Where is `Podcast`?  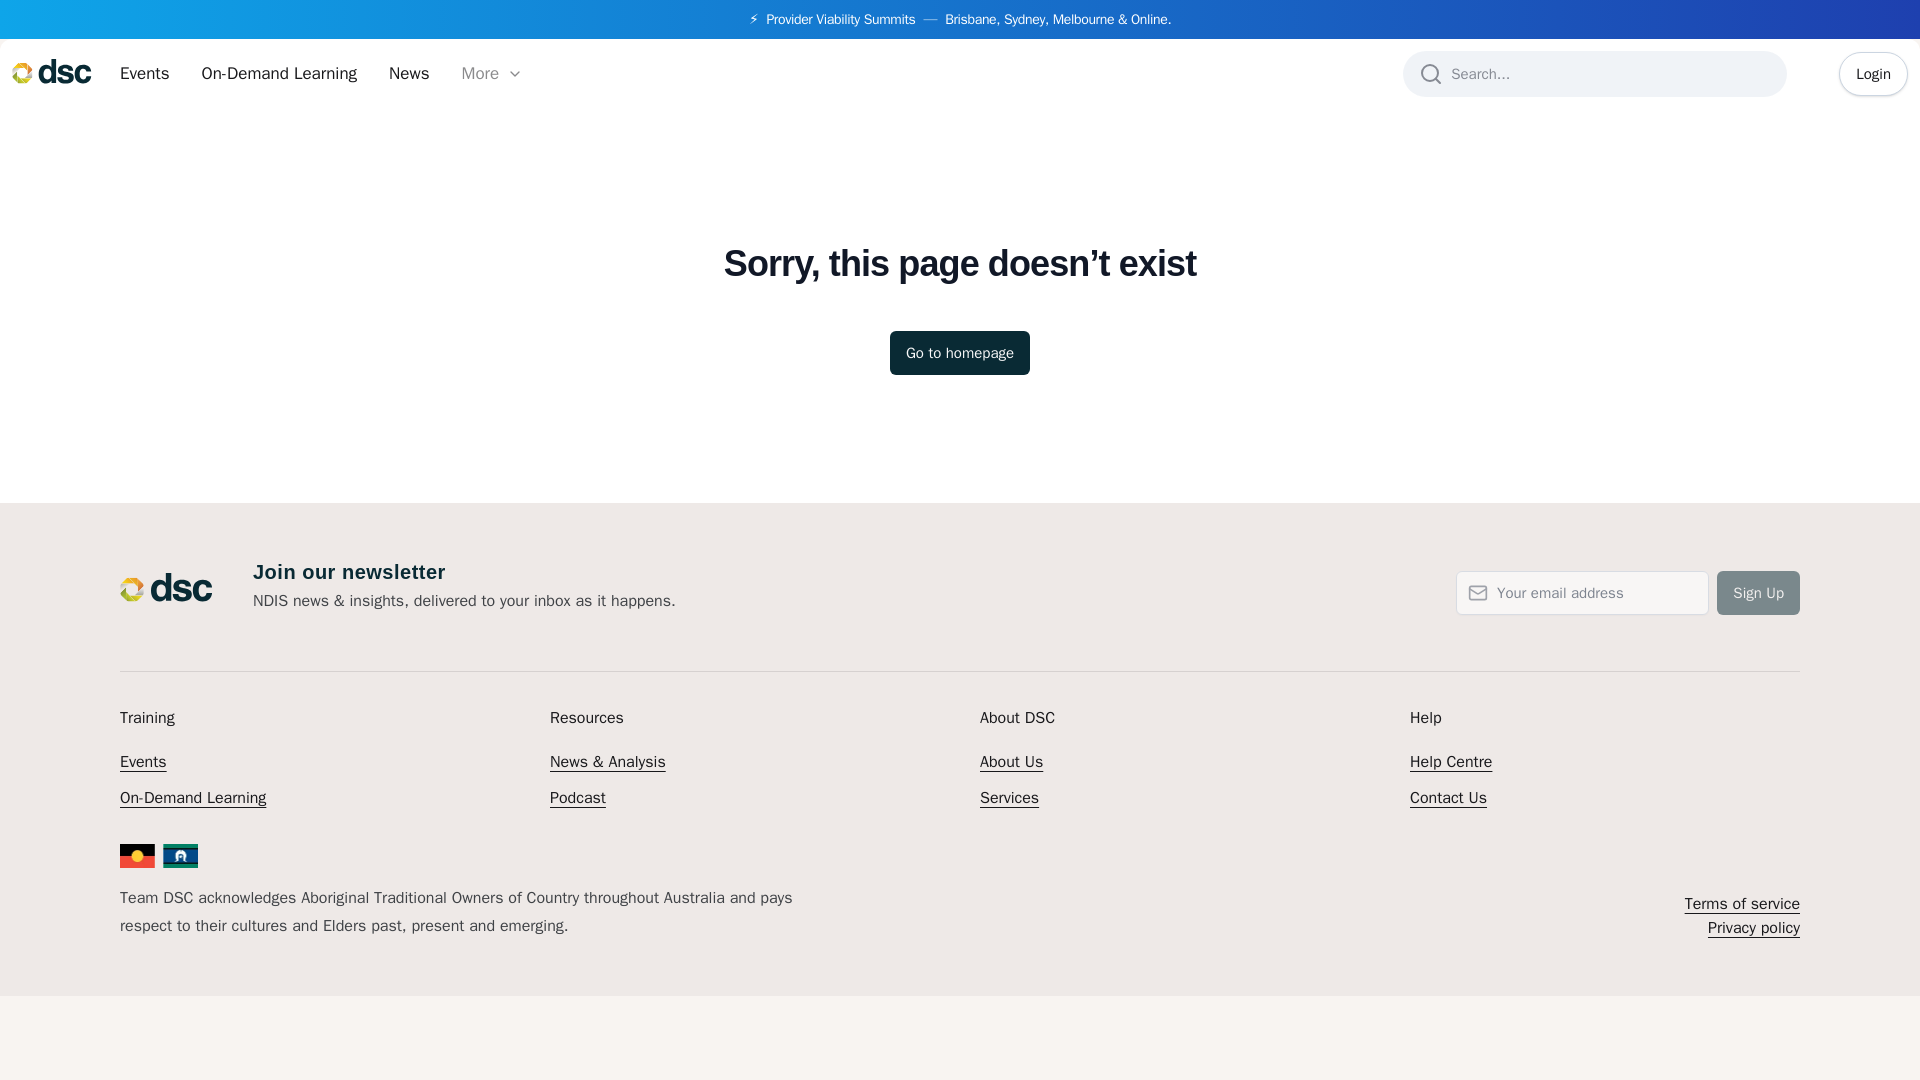
Podcast is located at coordinates (578, 798).